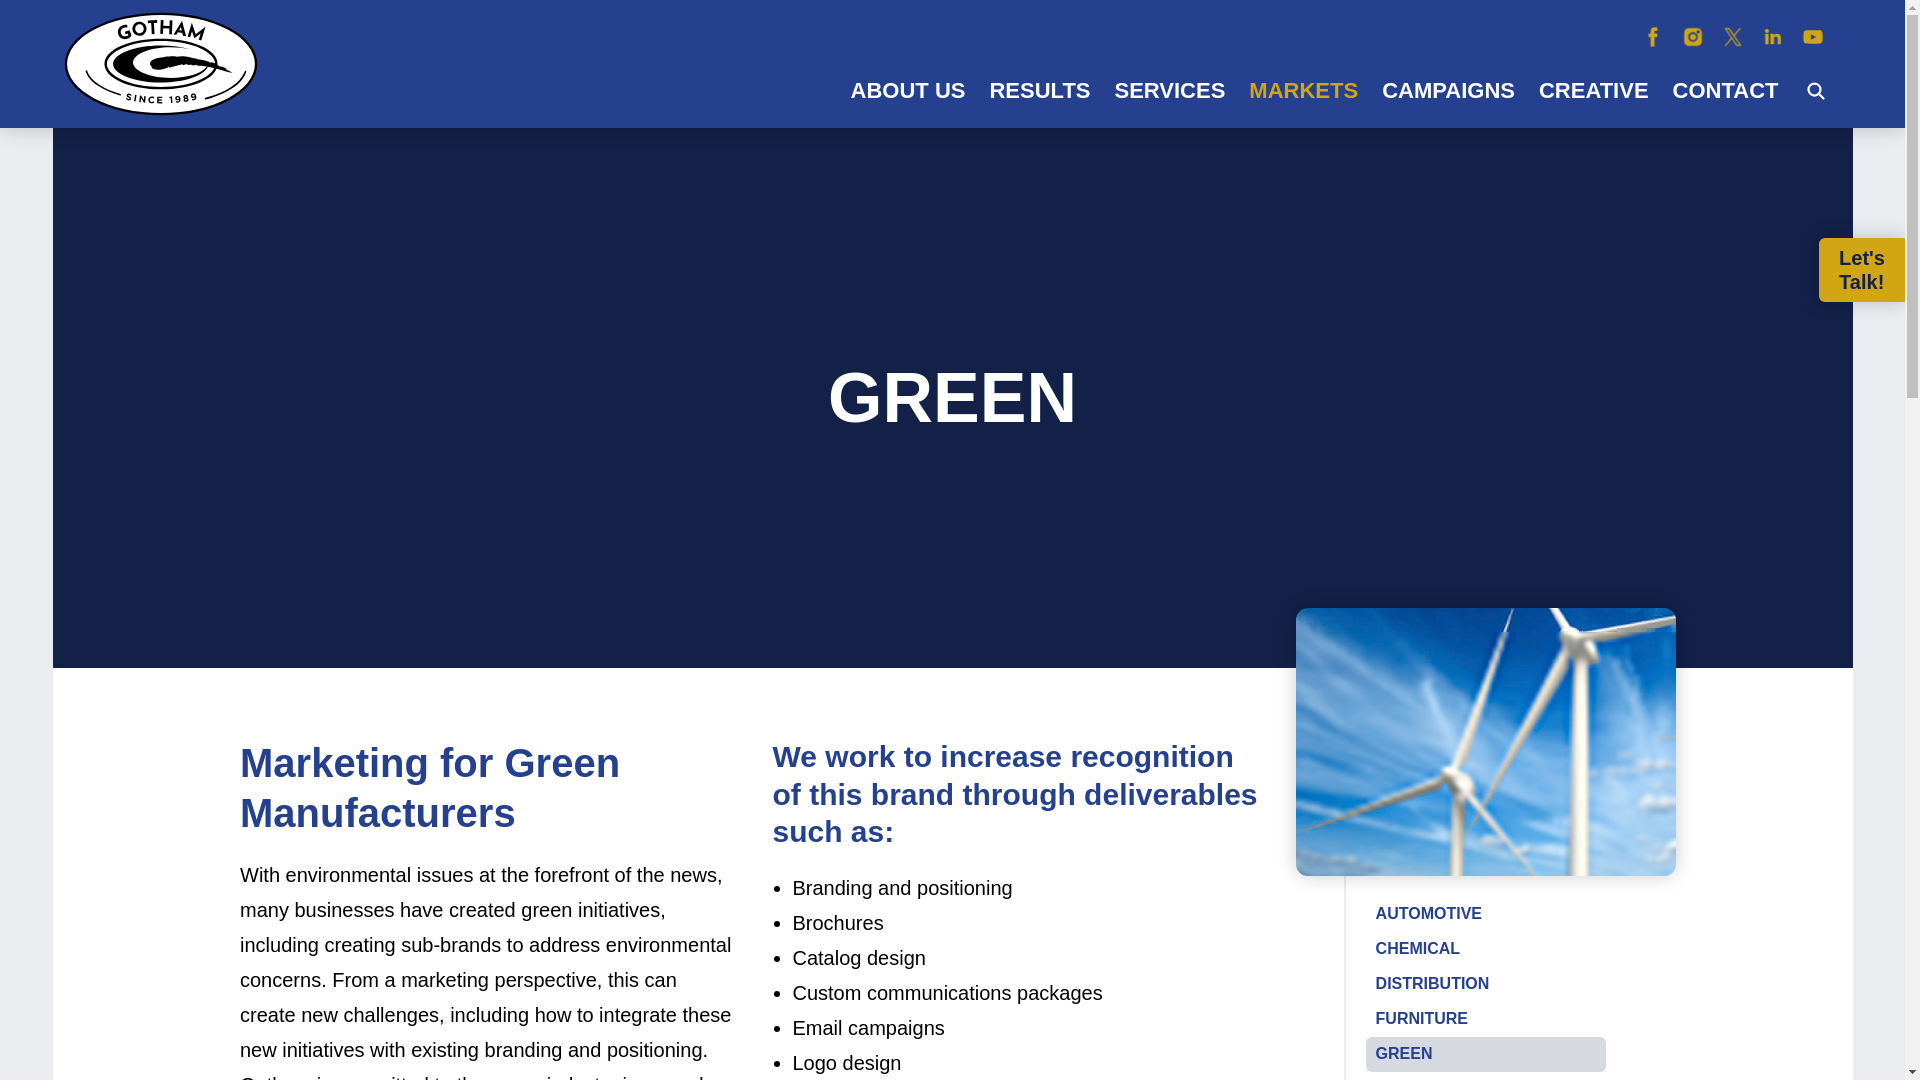 This screenshot has height=1080, width=1920. Describe the element at coordinates (1448, 90) in the screenshot. I see `CAMPAIGNS` at that location.